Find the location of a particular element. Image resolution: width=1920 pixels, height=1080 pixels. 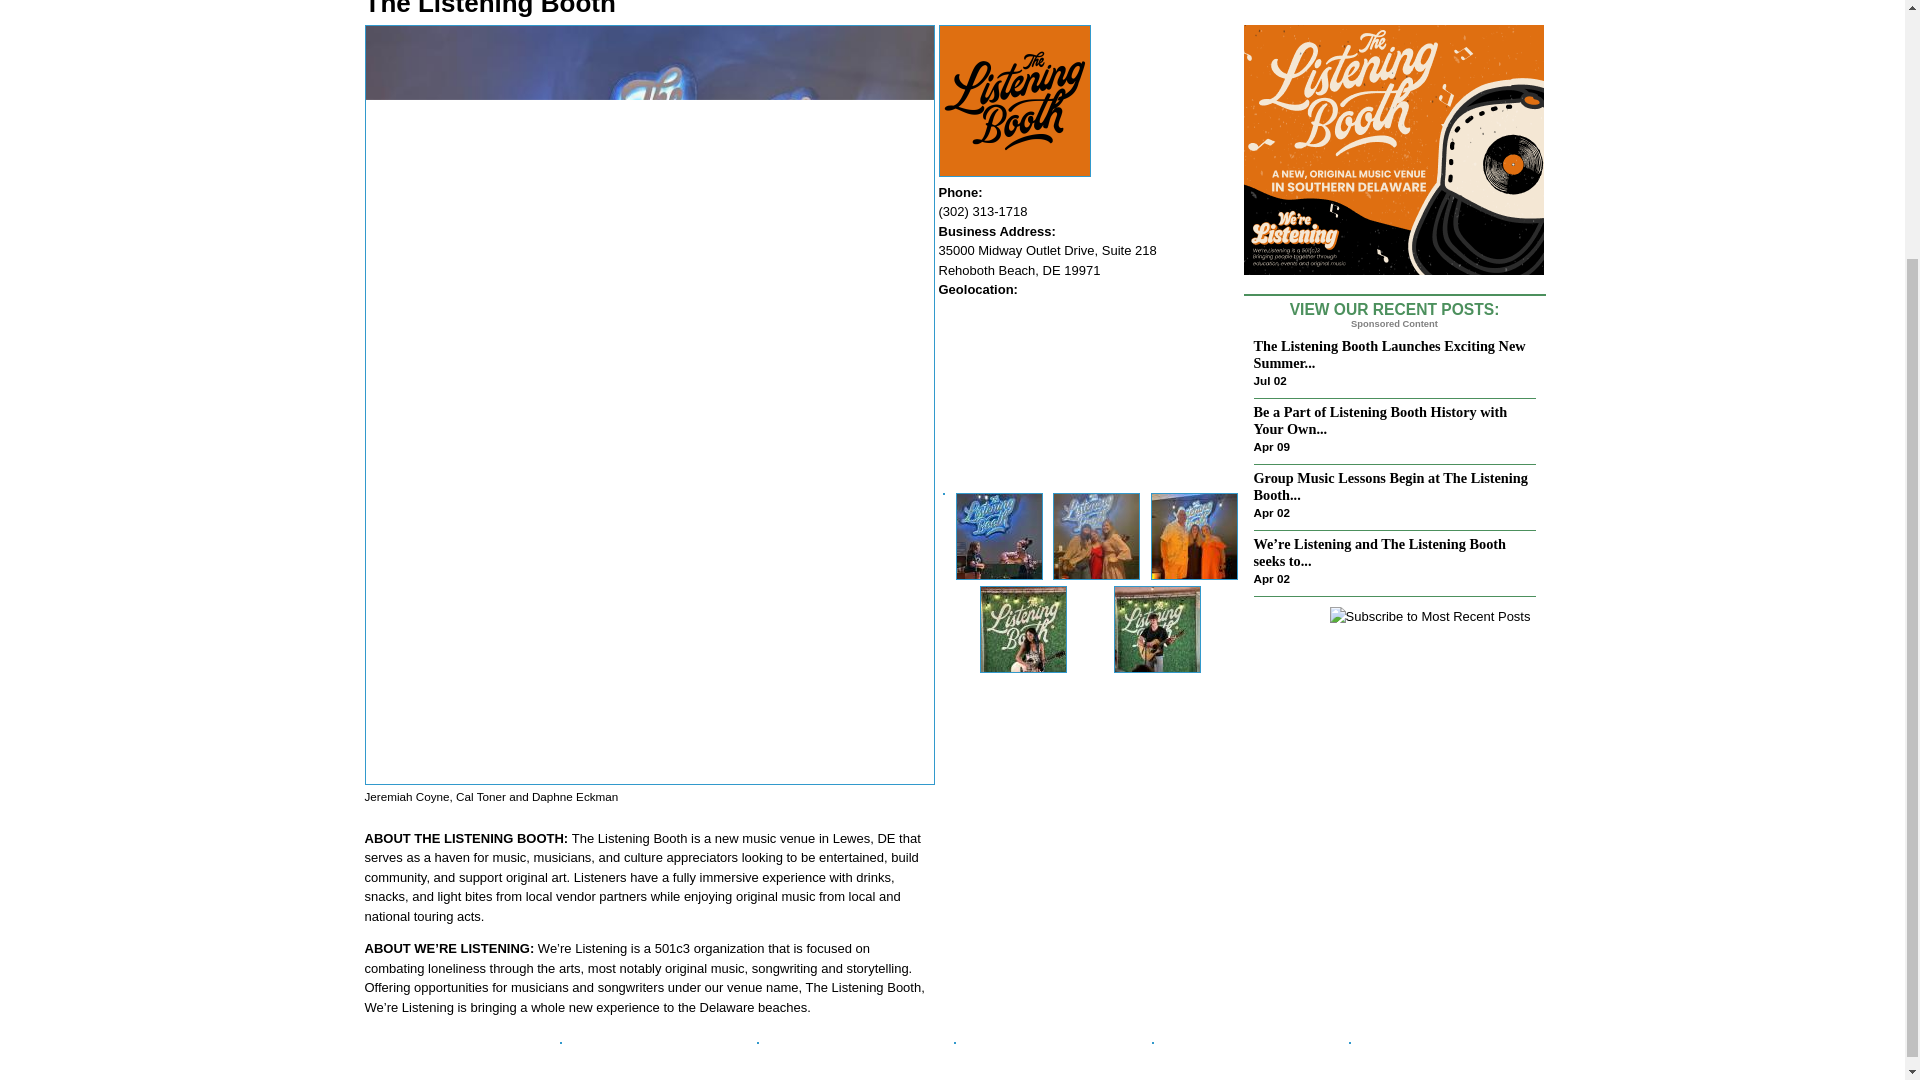

Maddox Gipko is located at coordinates (1157, 629).